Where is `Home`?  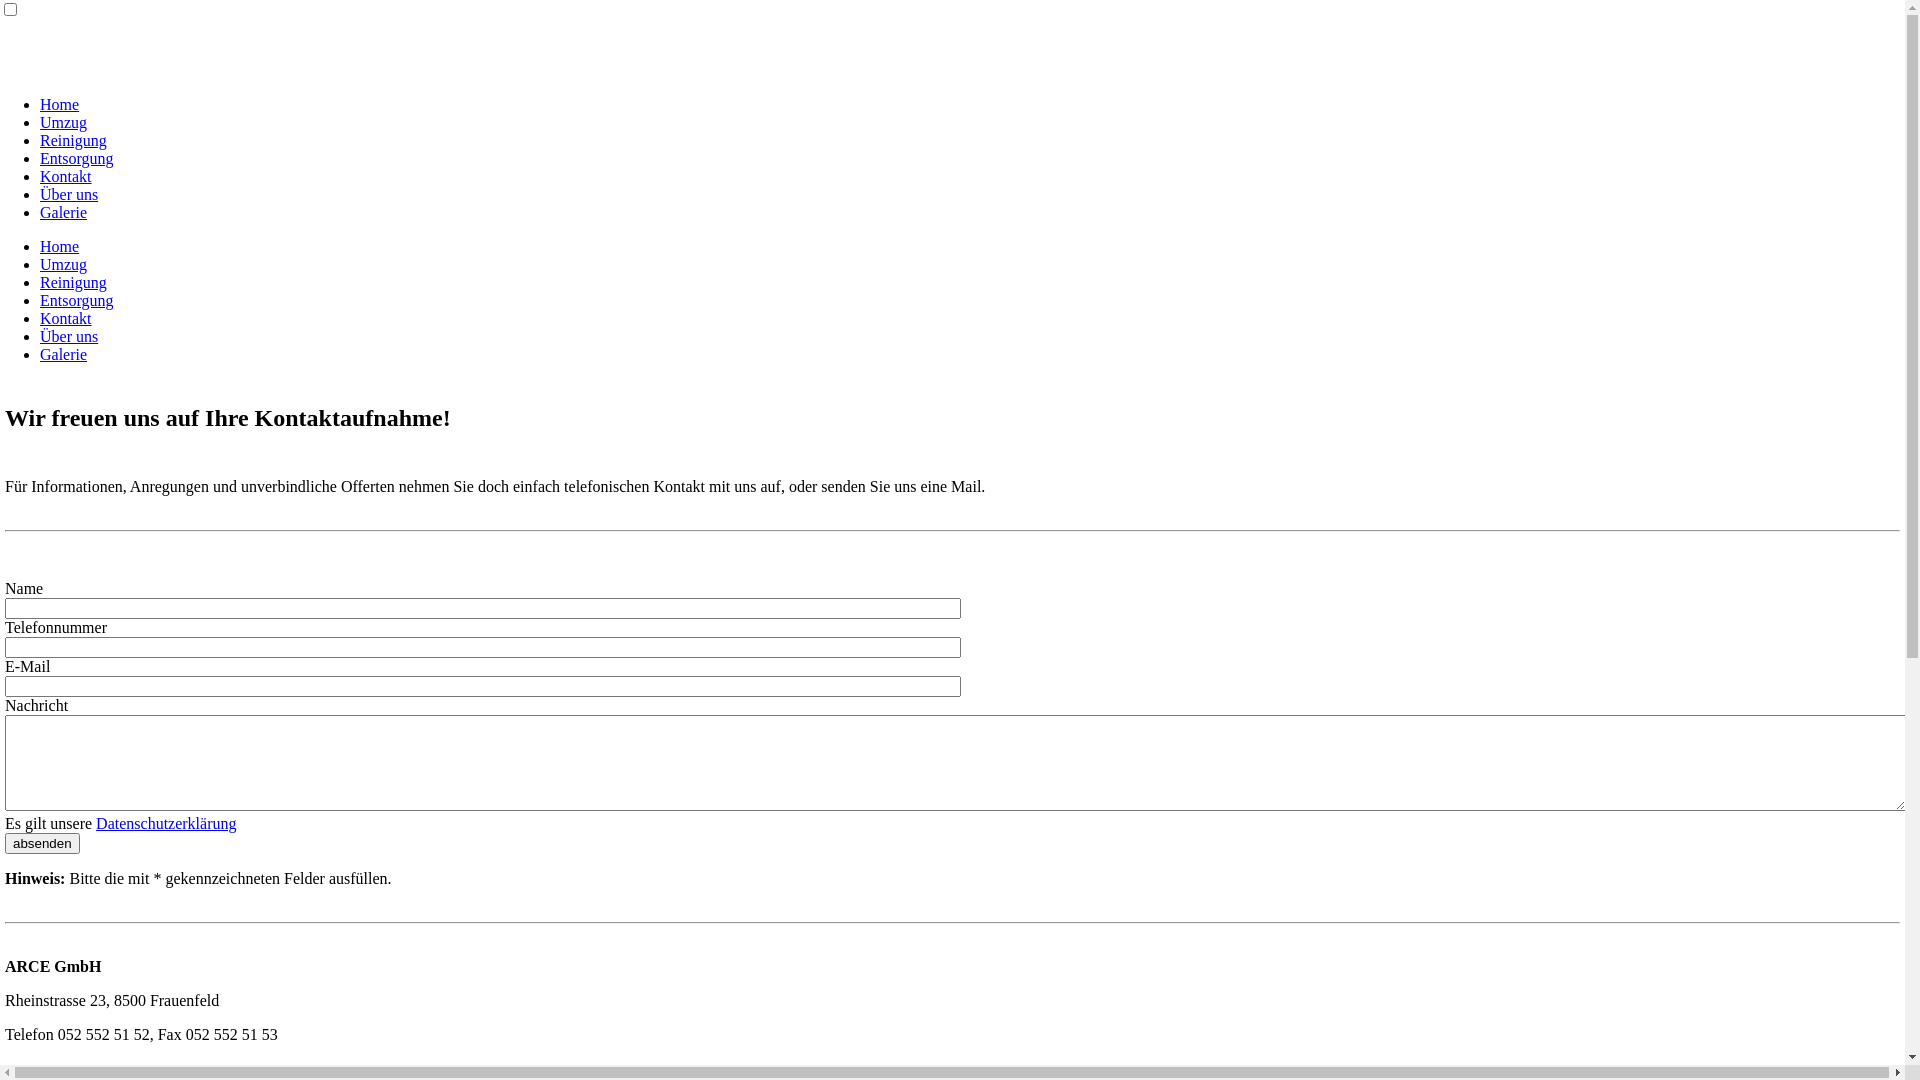
Home is located at coordinates (60, 104).